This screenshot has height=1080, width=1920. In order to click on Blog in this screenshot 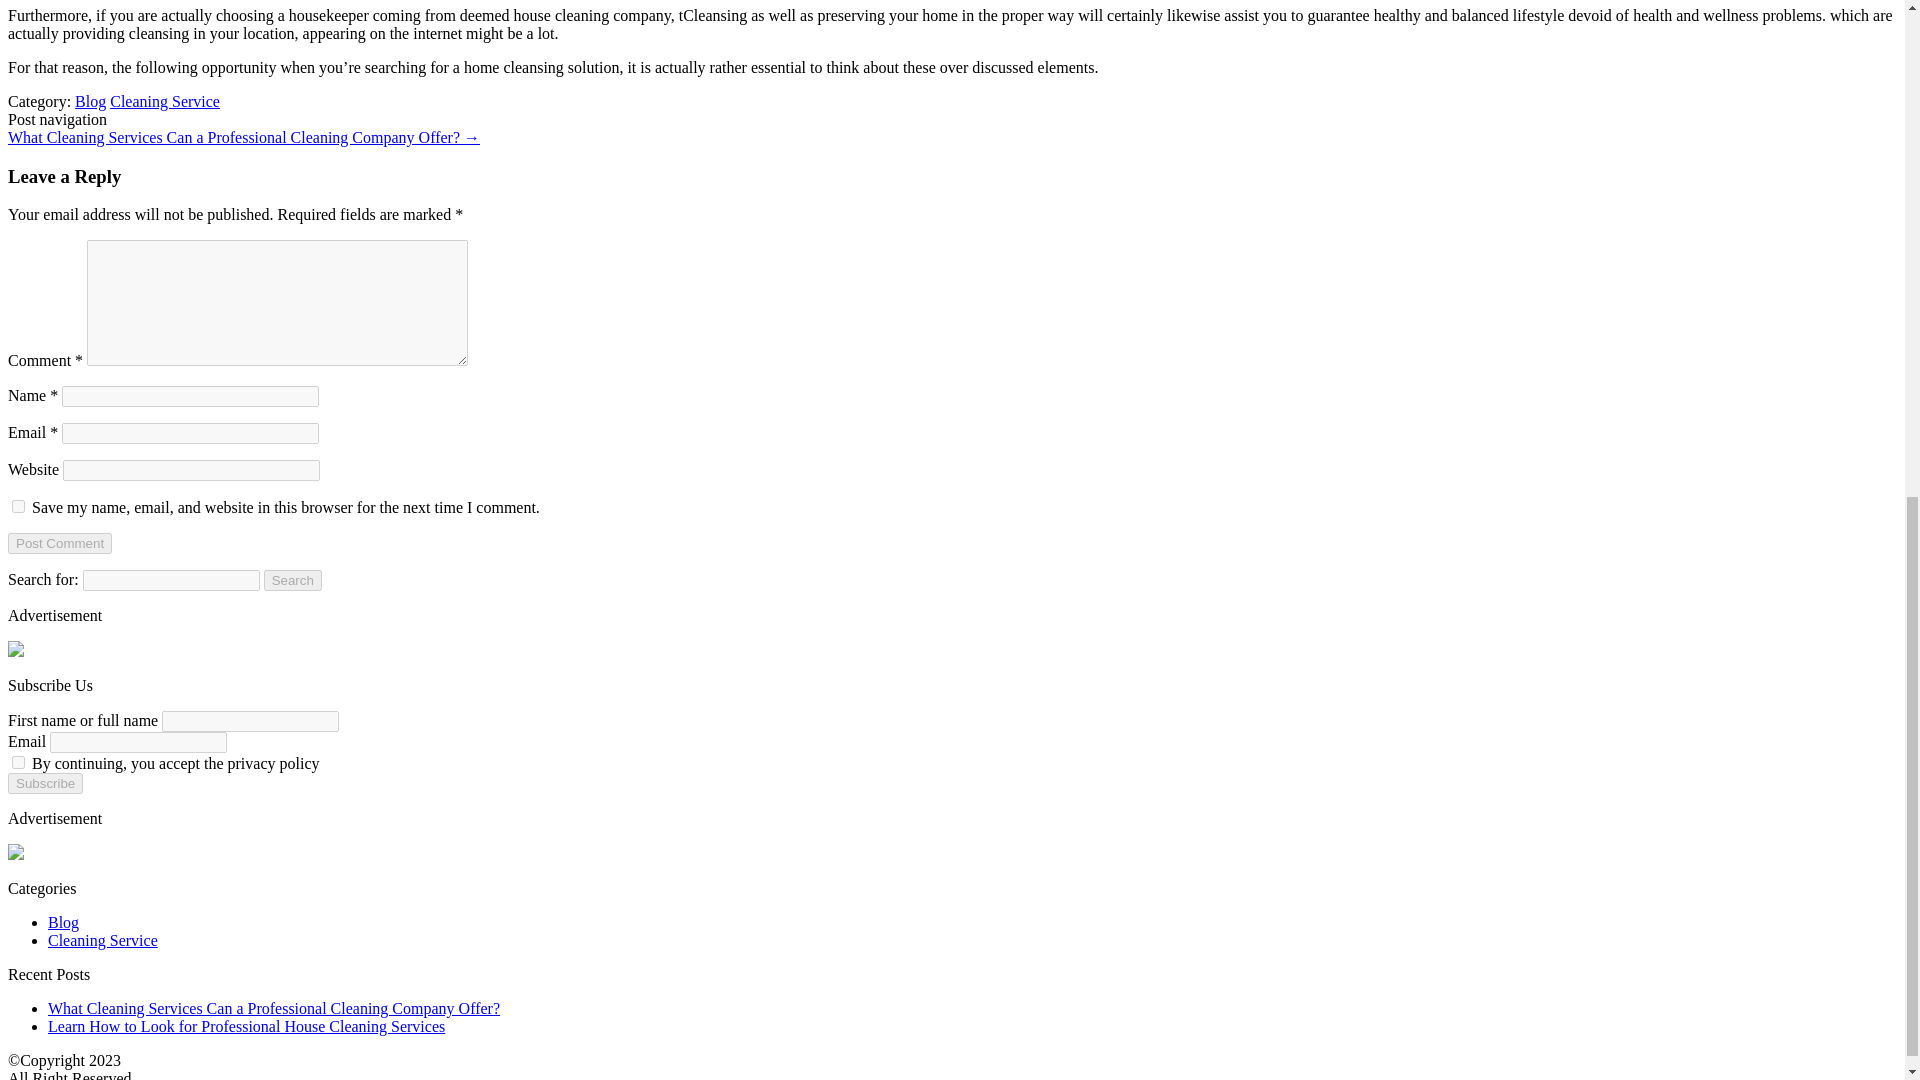, I will do `click(90, 101)`.